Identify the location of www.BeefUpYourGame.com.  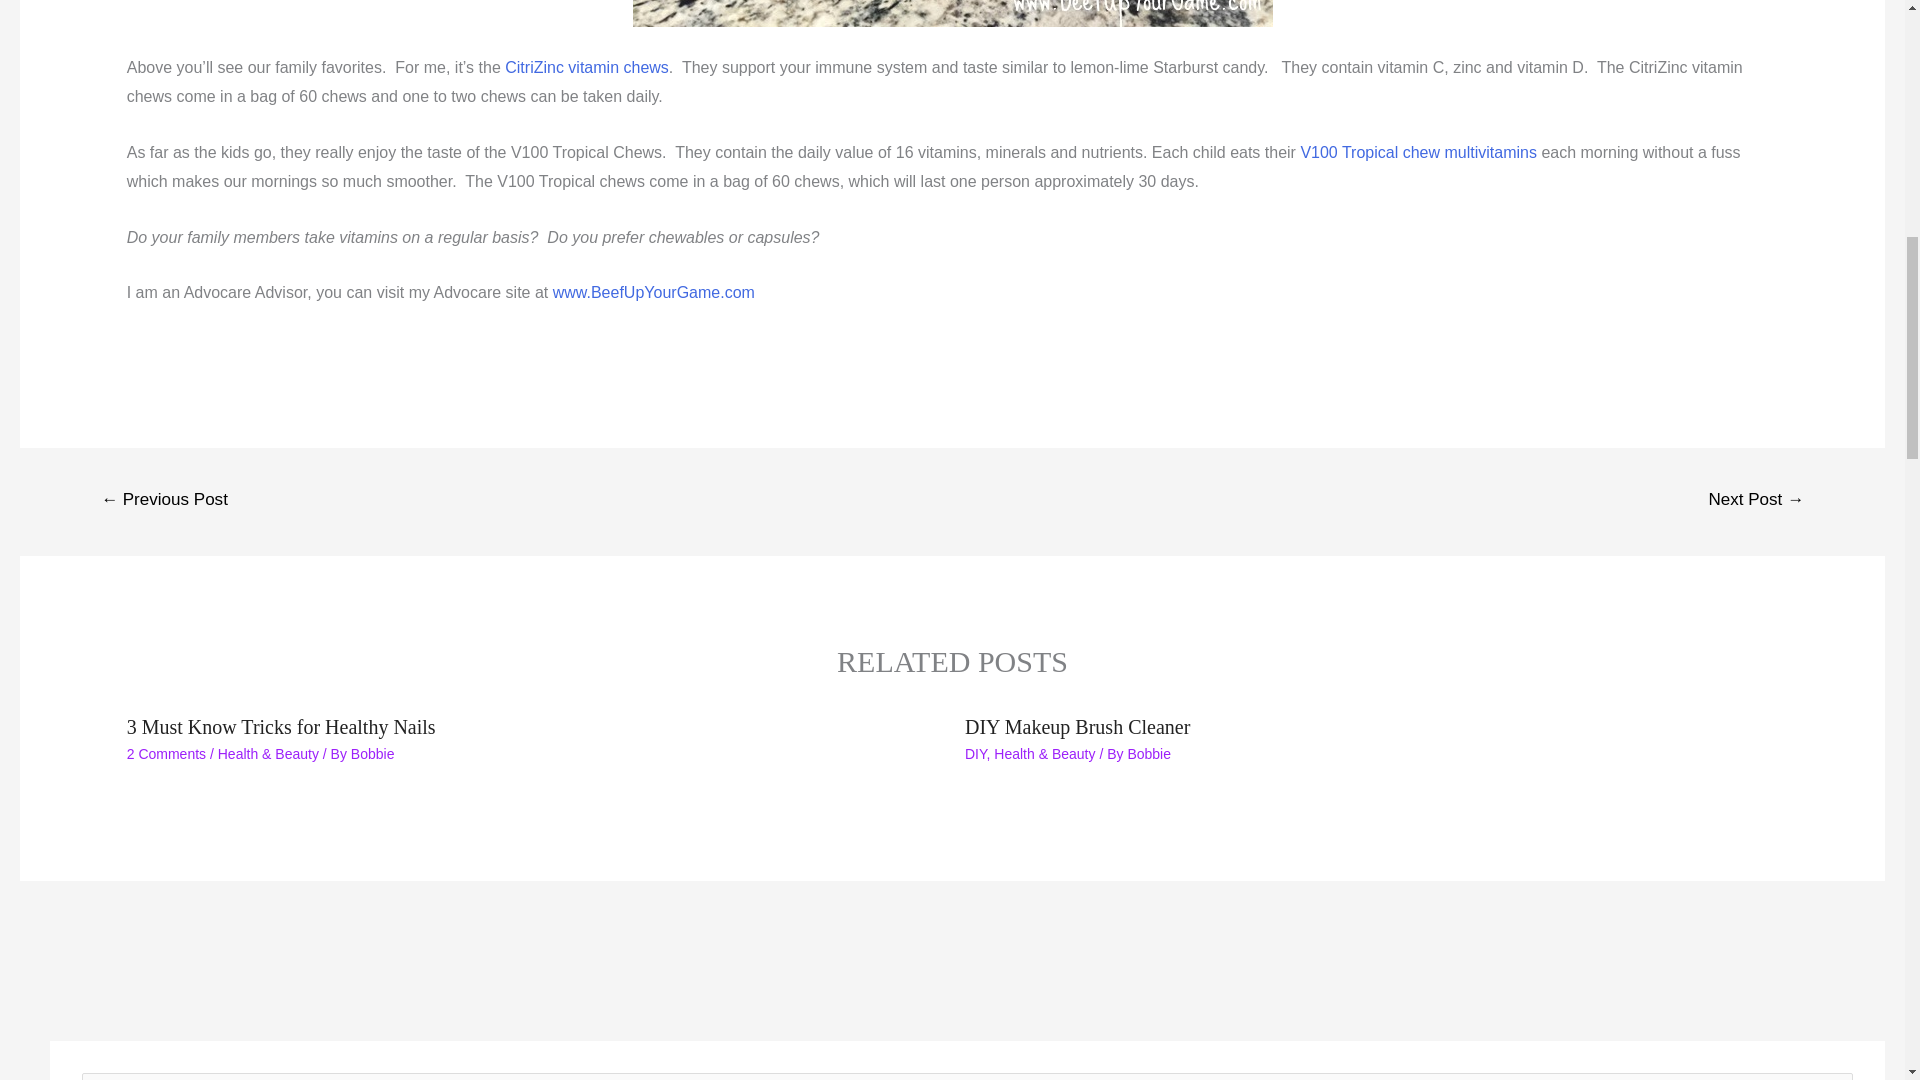
(653, 292).